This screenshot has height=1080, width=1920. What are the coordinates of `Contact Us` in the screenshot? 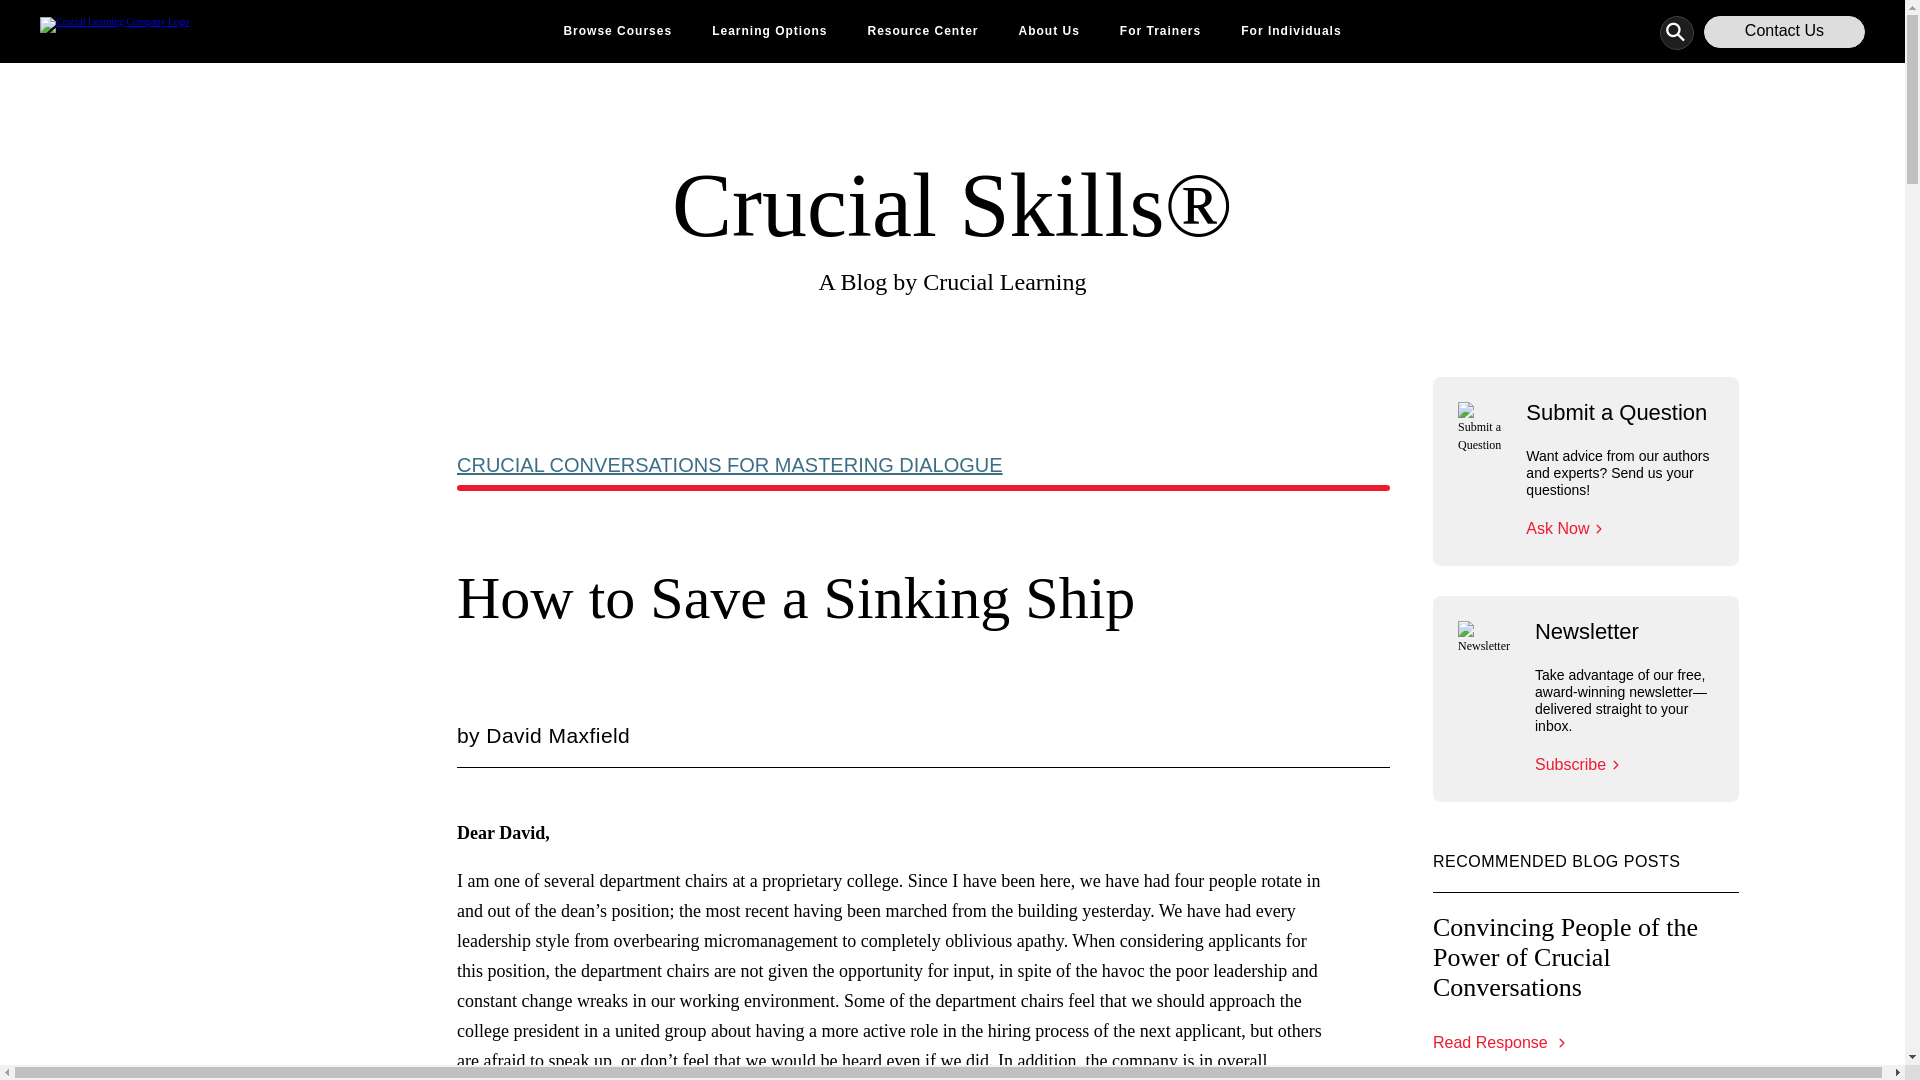 It's located at (1784, 32).